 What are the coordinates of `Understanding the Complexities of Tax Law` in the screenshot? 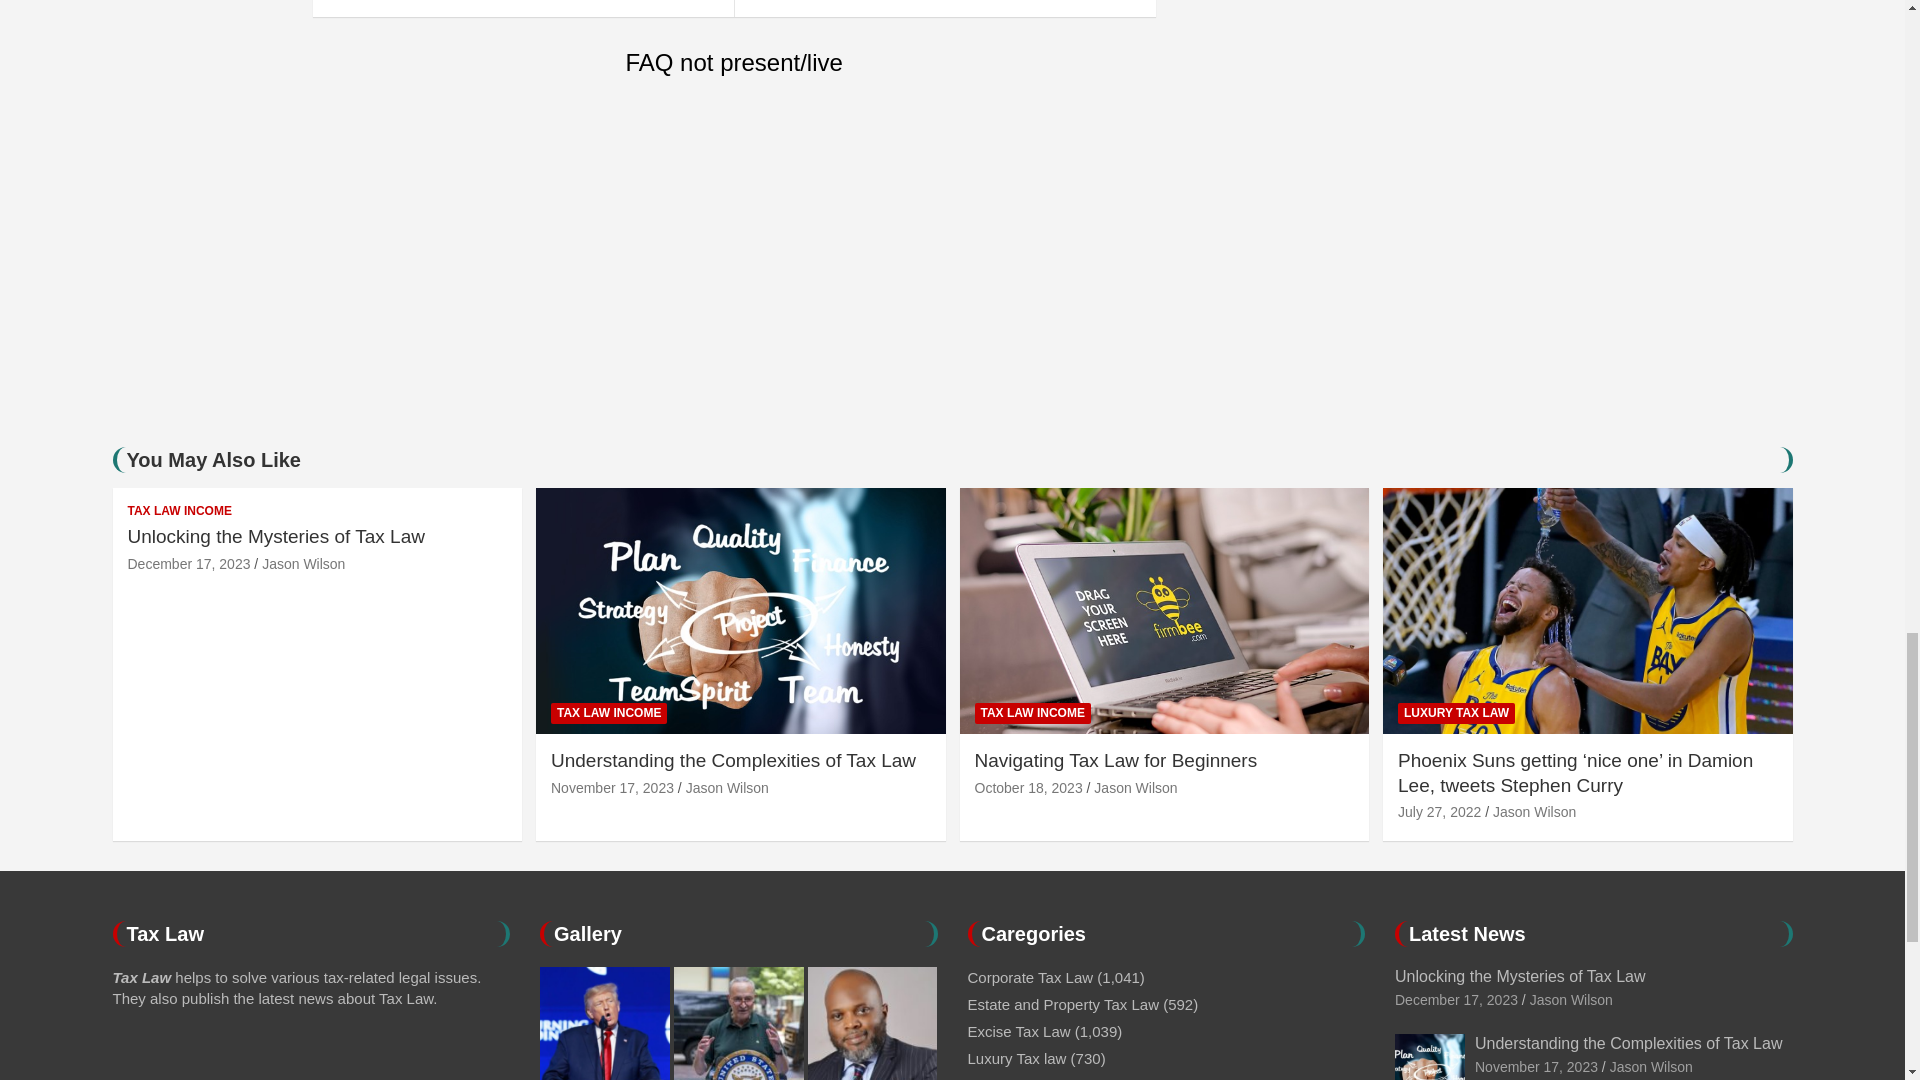 It's located at (612, 787).